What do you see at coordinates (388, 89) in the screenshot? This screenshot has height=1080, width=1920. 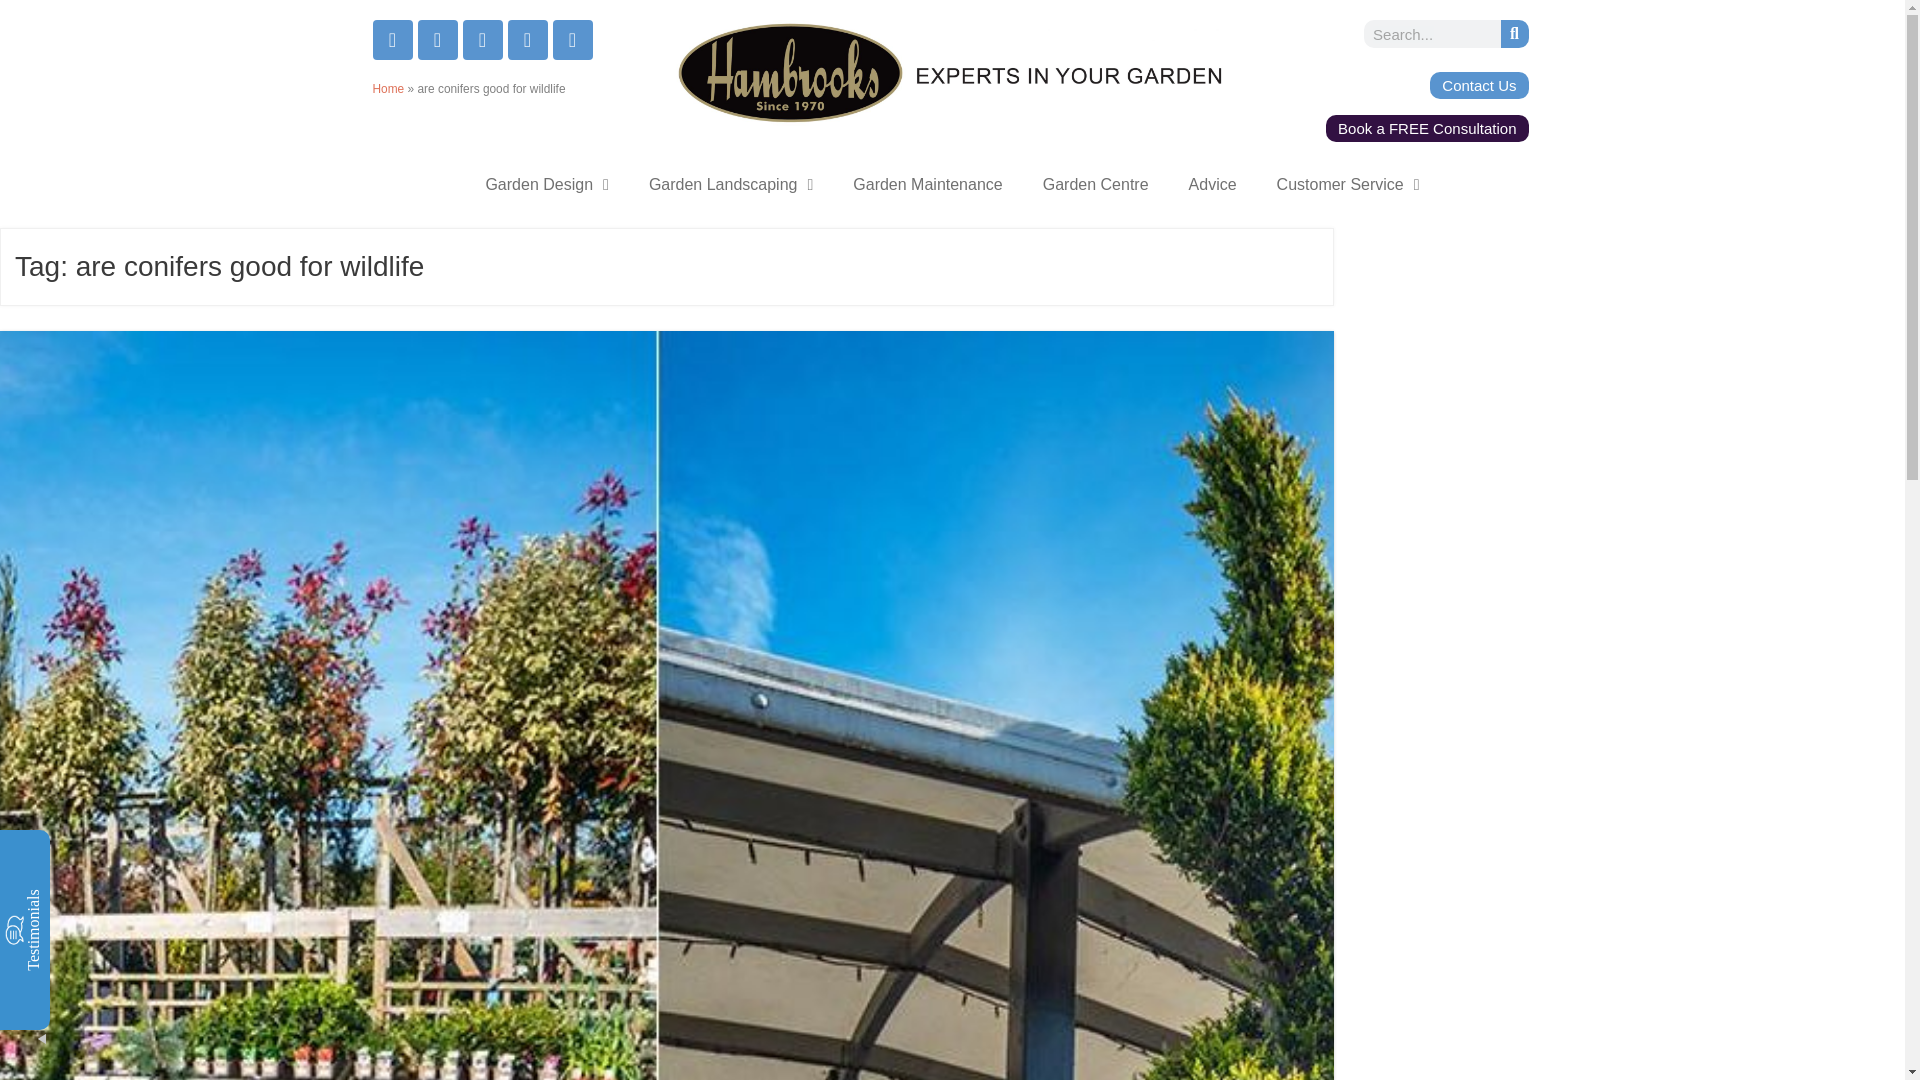 I see `Home` at bounding box center [388, 89].